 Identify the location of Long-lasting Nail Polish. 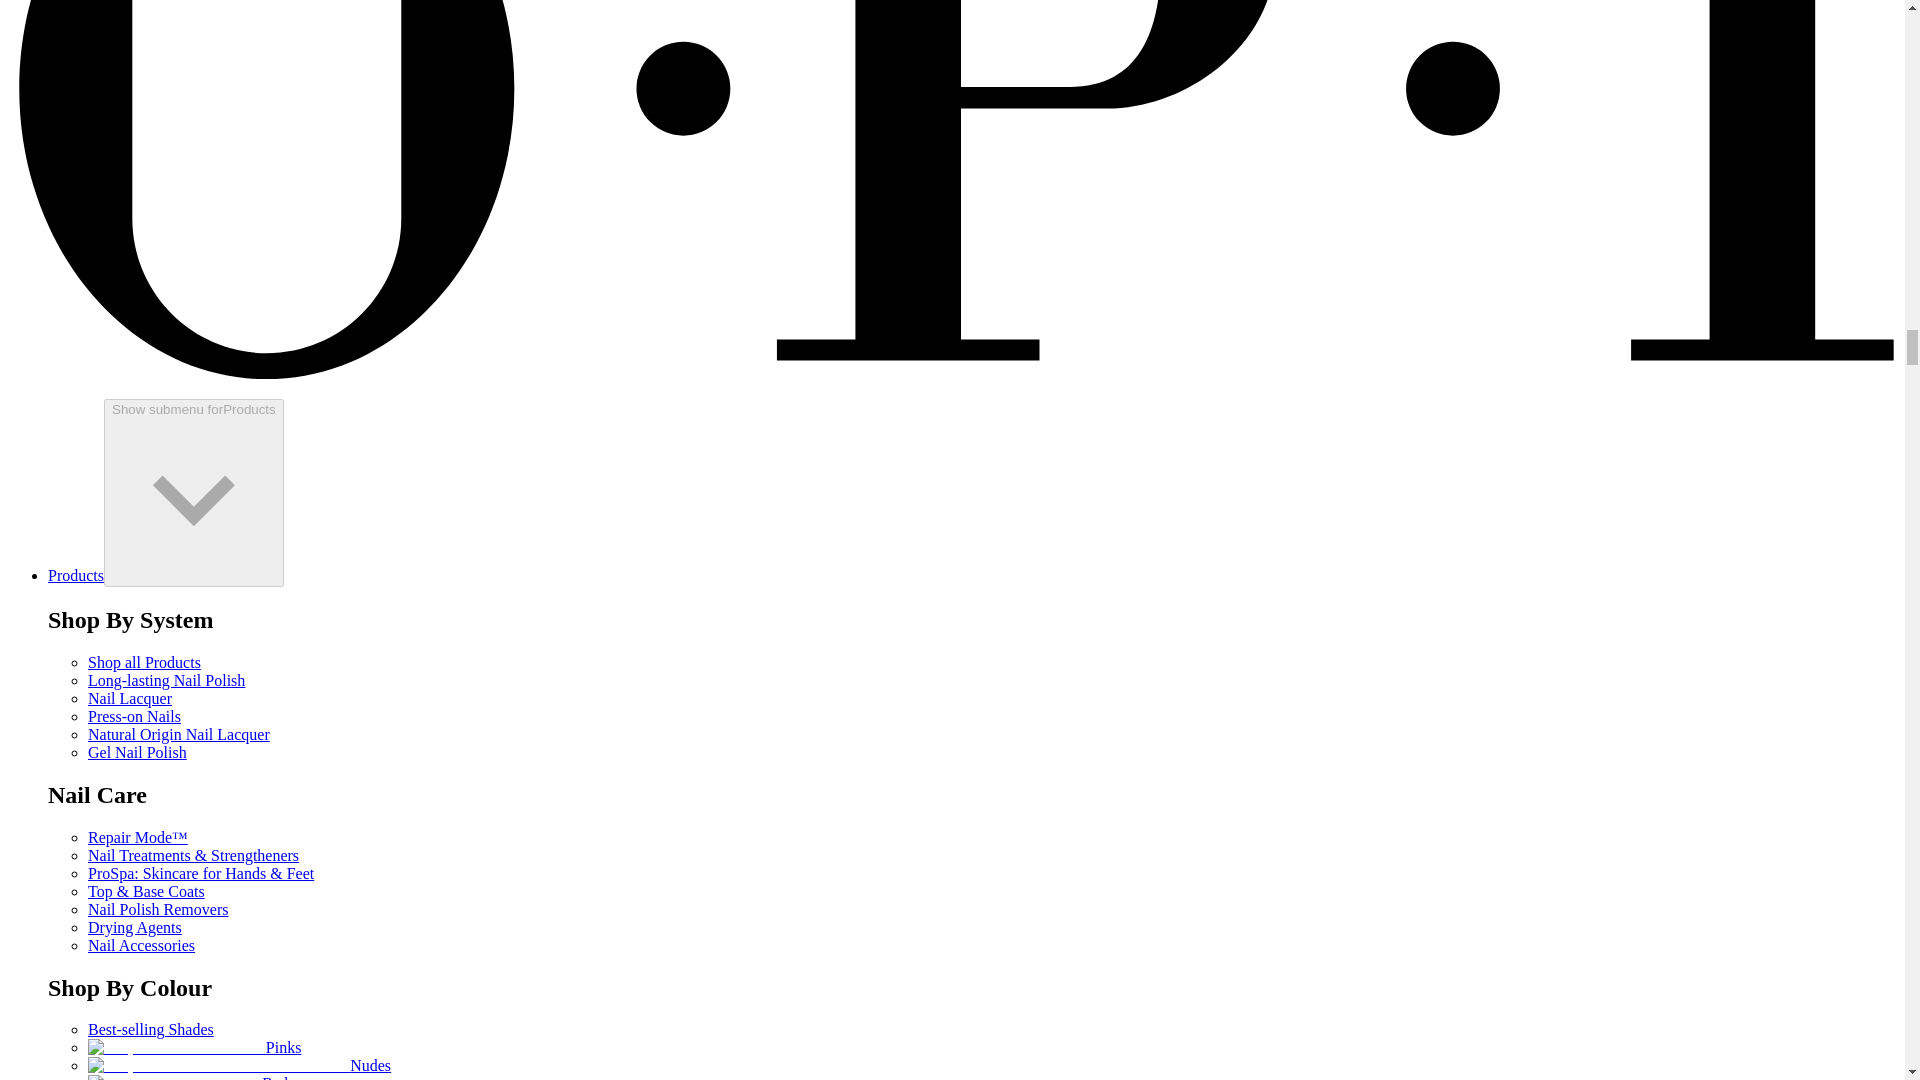
(166, 680).